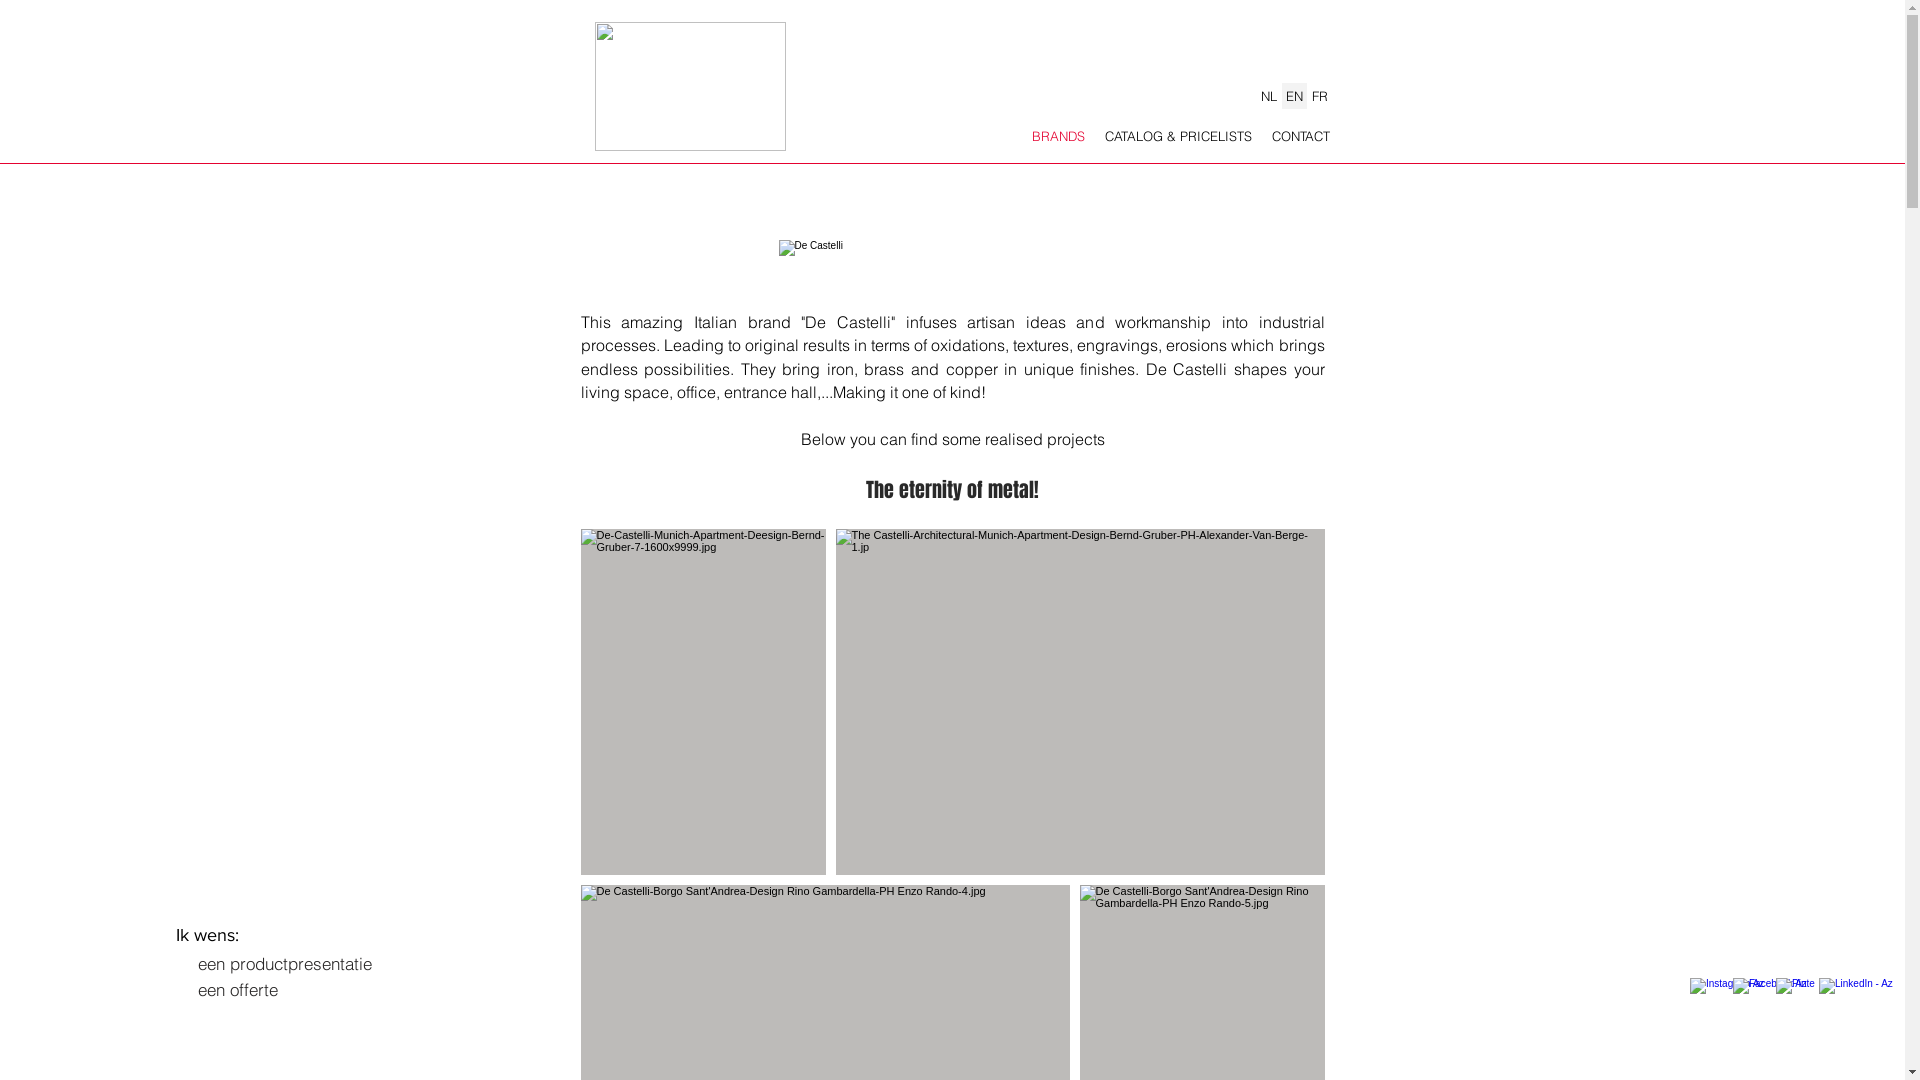 The height and width of the screenshot is (1080, 1920). What do you see at coordinates (1301, 136) in the screenshot?
I see `CONTACT` at bounding box center [1301, 136].